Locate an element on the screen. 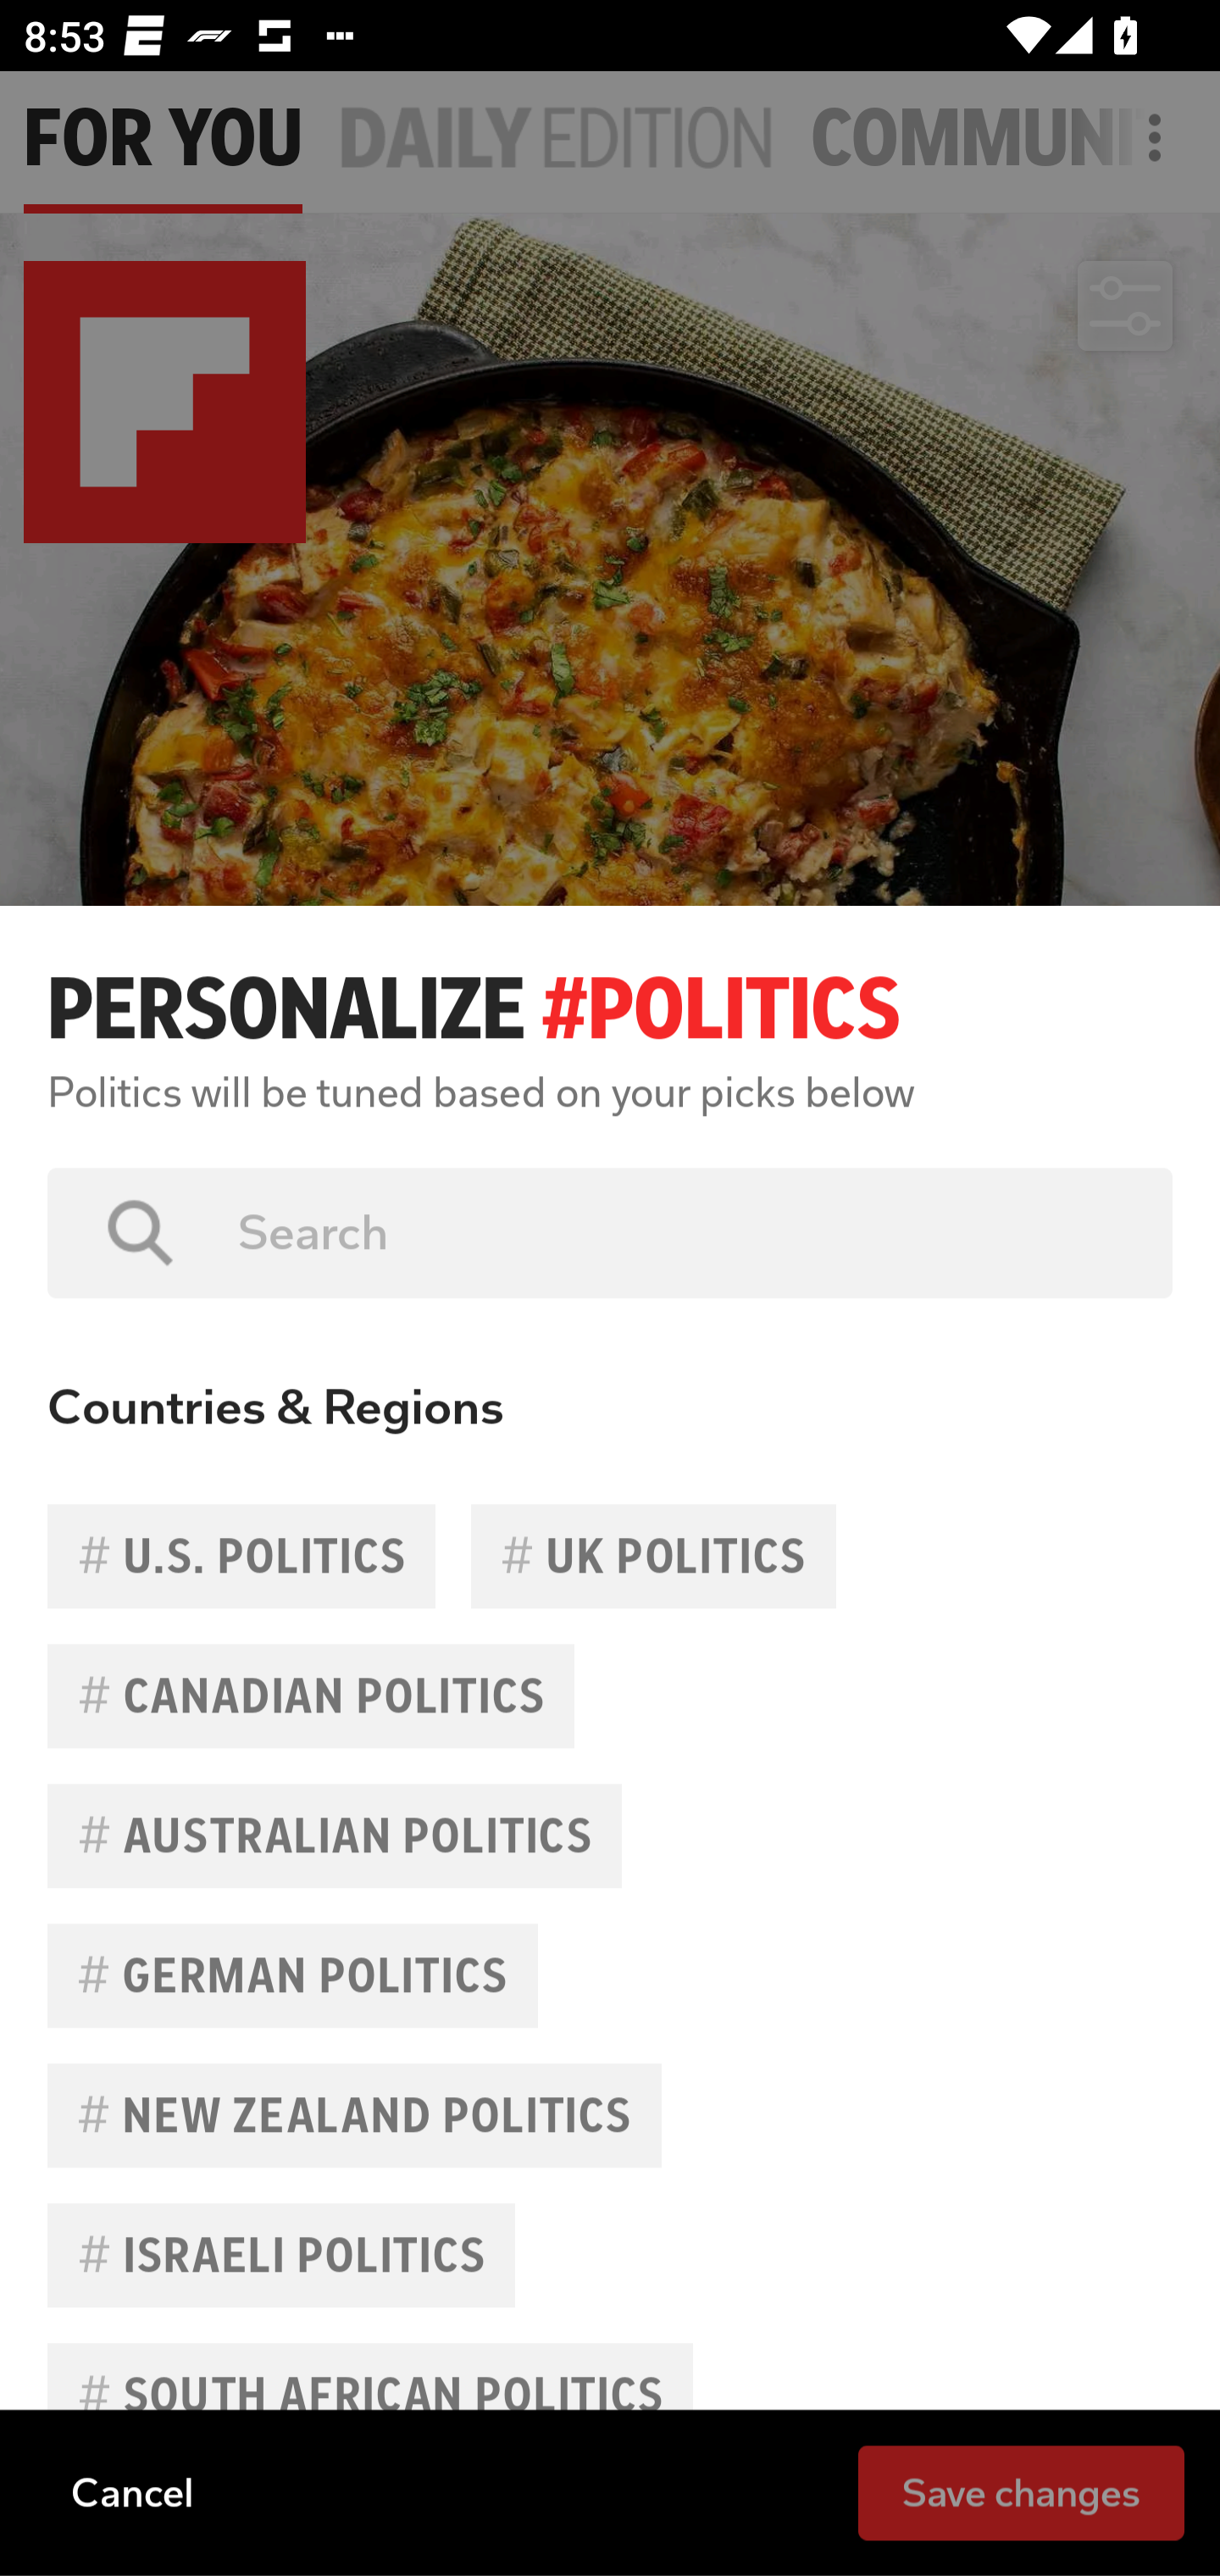 This screenshot has height=2576, width=1220. # ISRAELI POLITICS is located at coordinates (281, 2255).